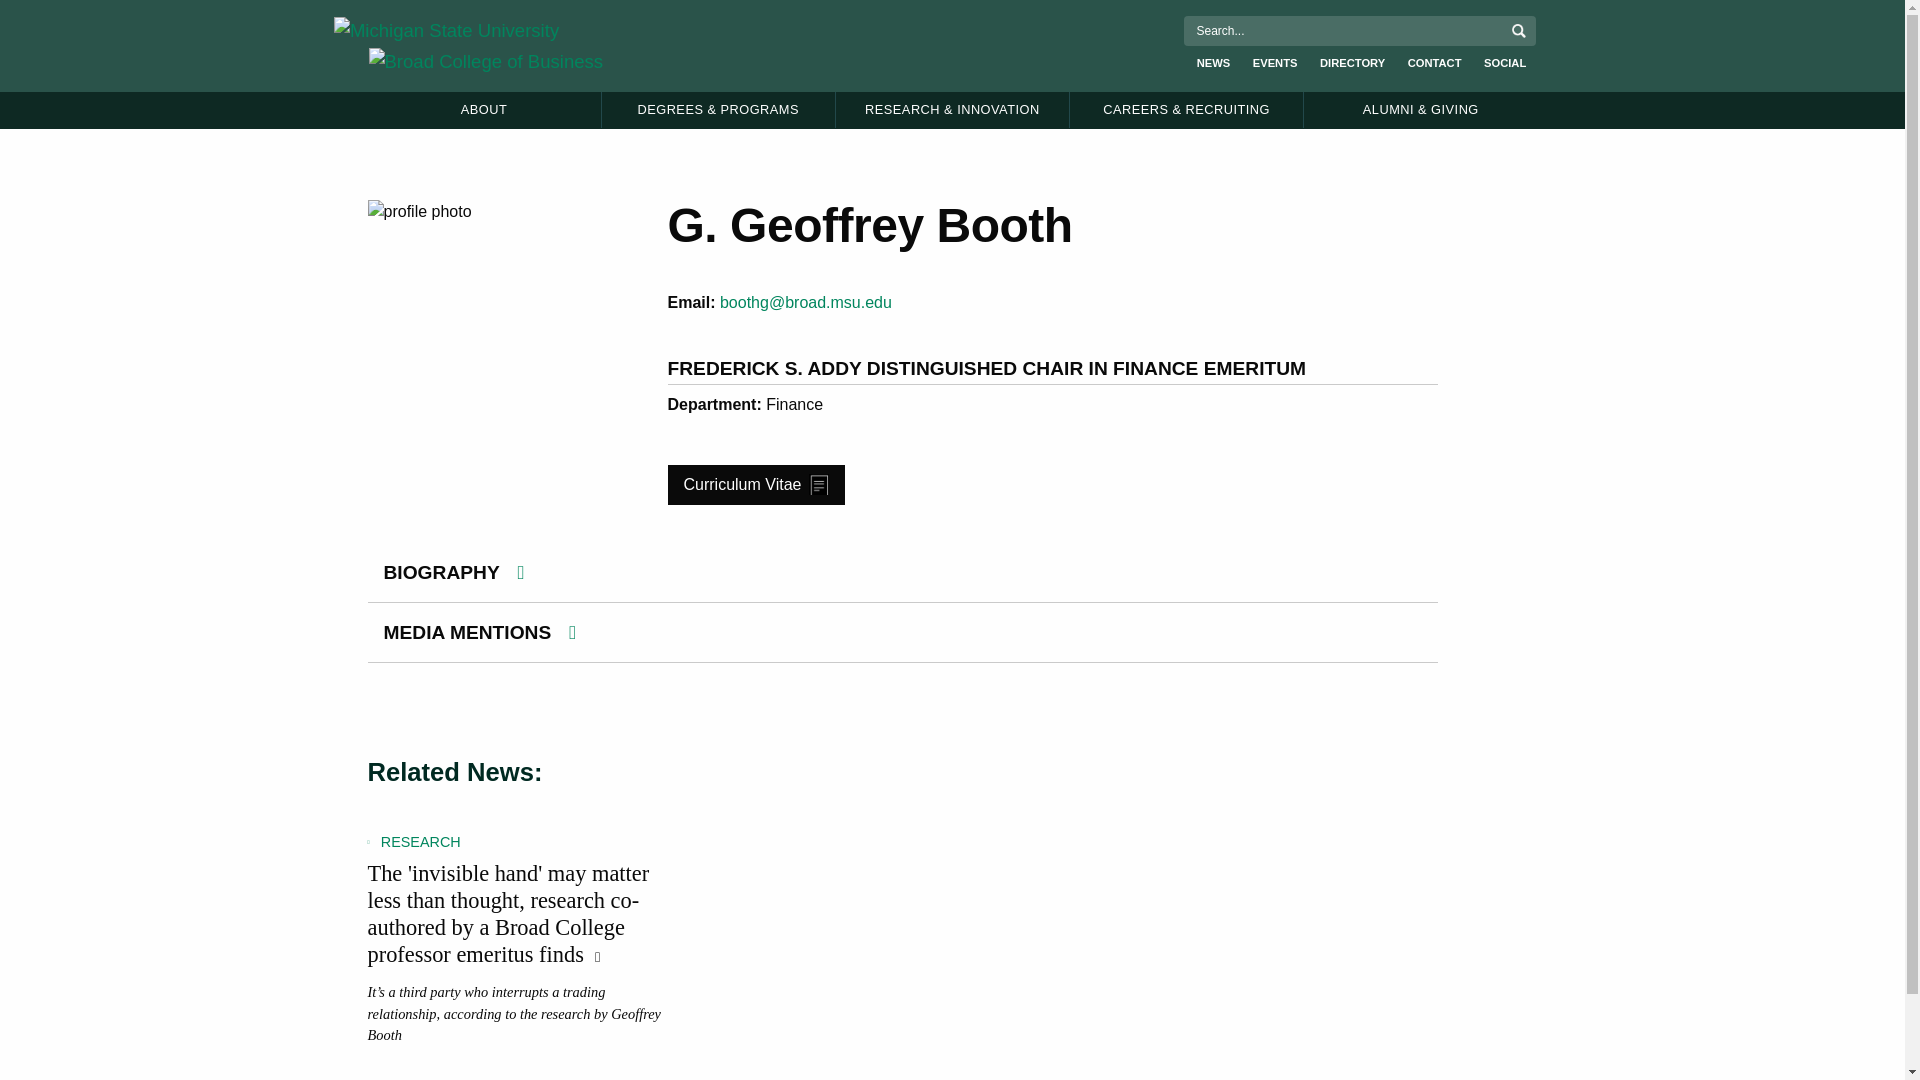 The width and height of the screenshot is (1920, 1080). Describe the element at coordinates (1214, 64) in the screenshot. I see `NEWS` at that location.